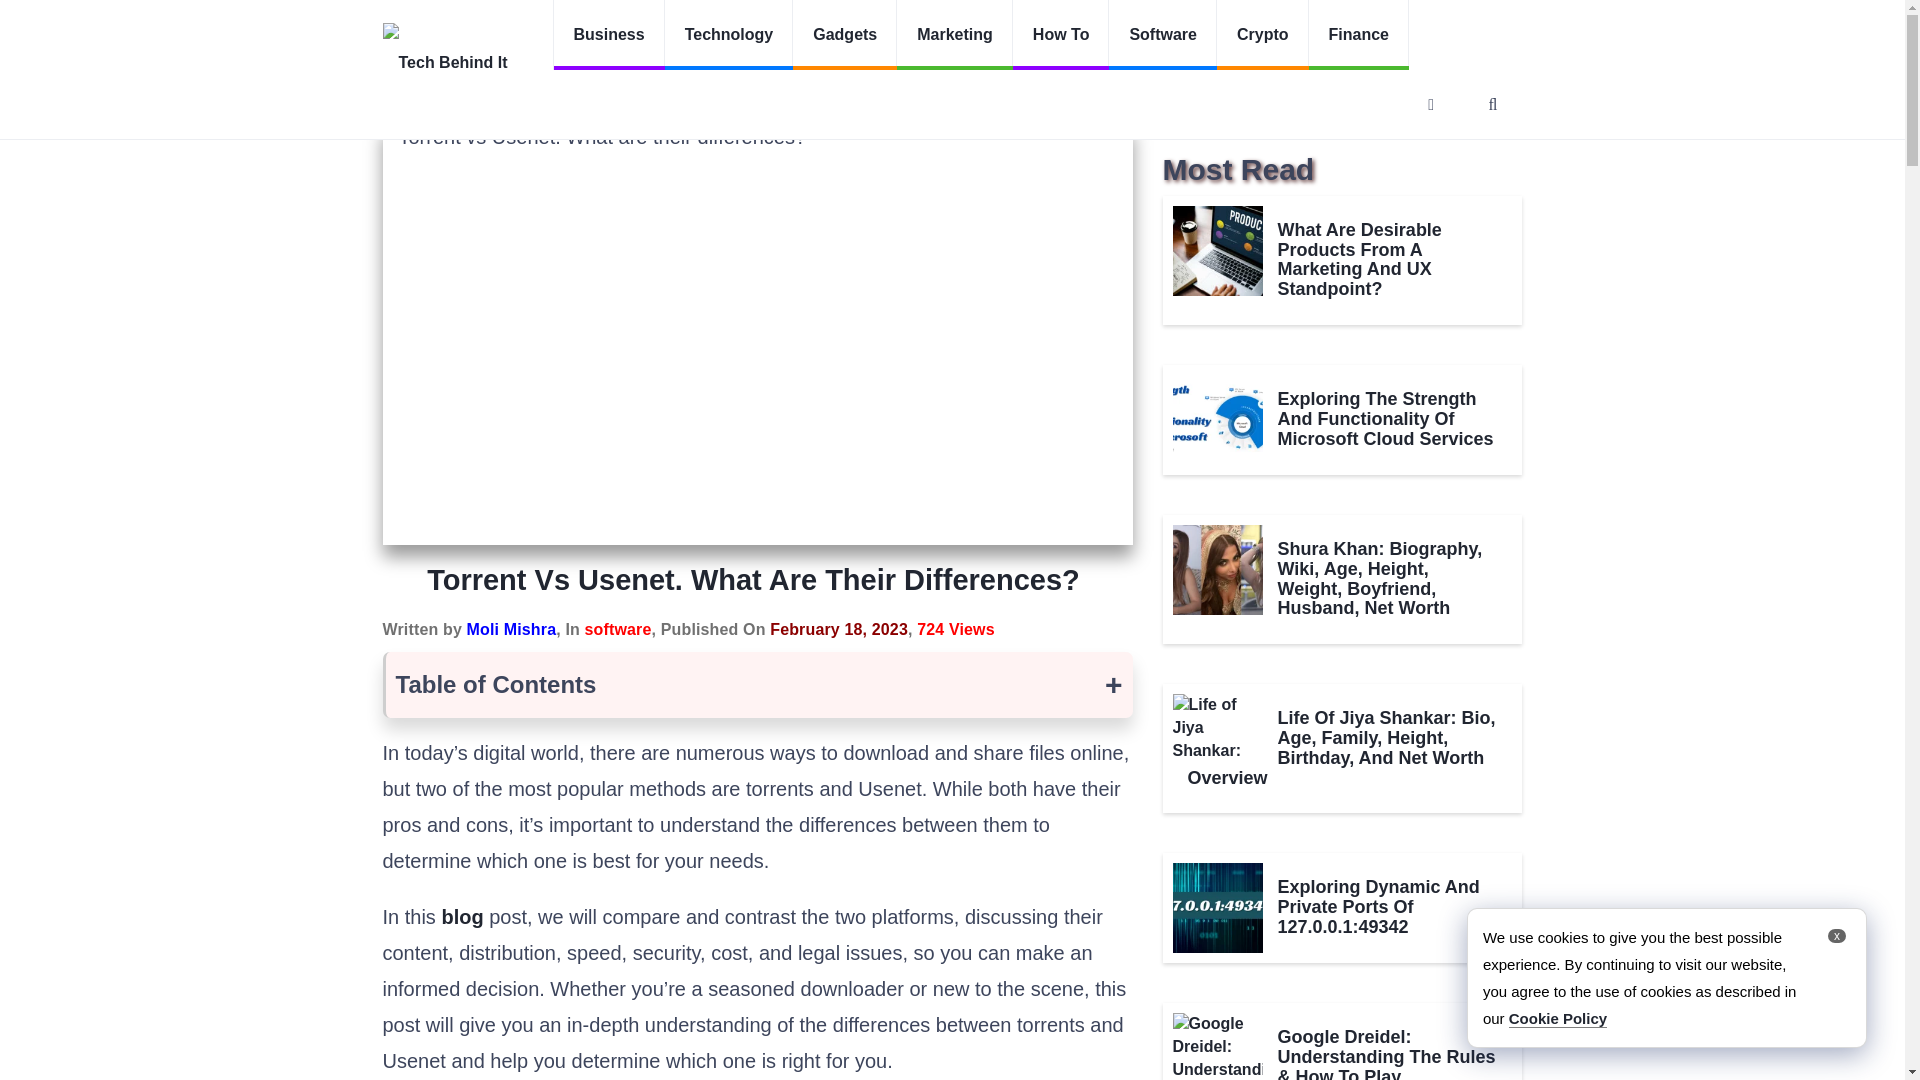  What do you see at coordinates (400, 96) in the screenshot?
I see `Home` at bounding box center [400, 96].